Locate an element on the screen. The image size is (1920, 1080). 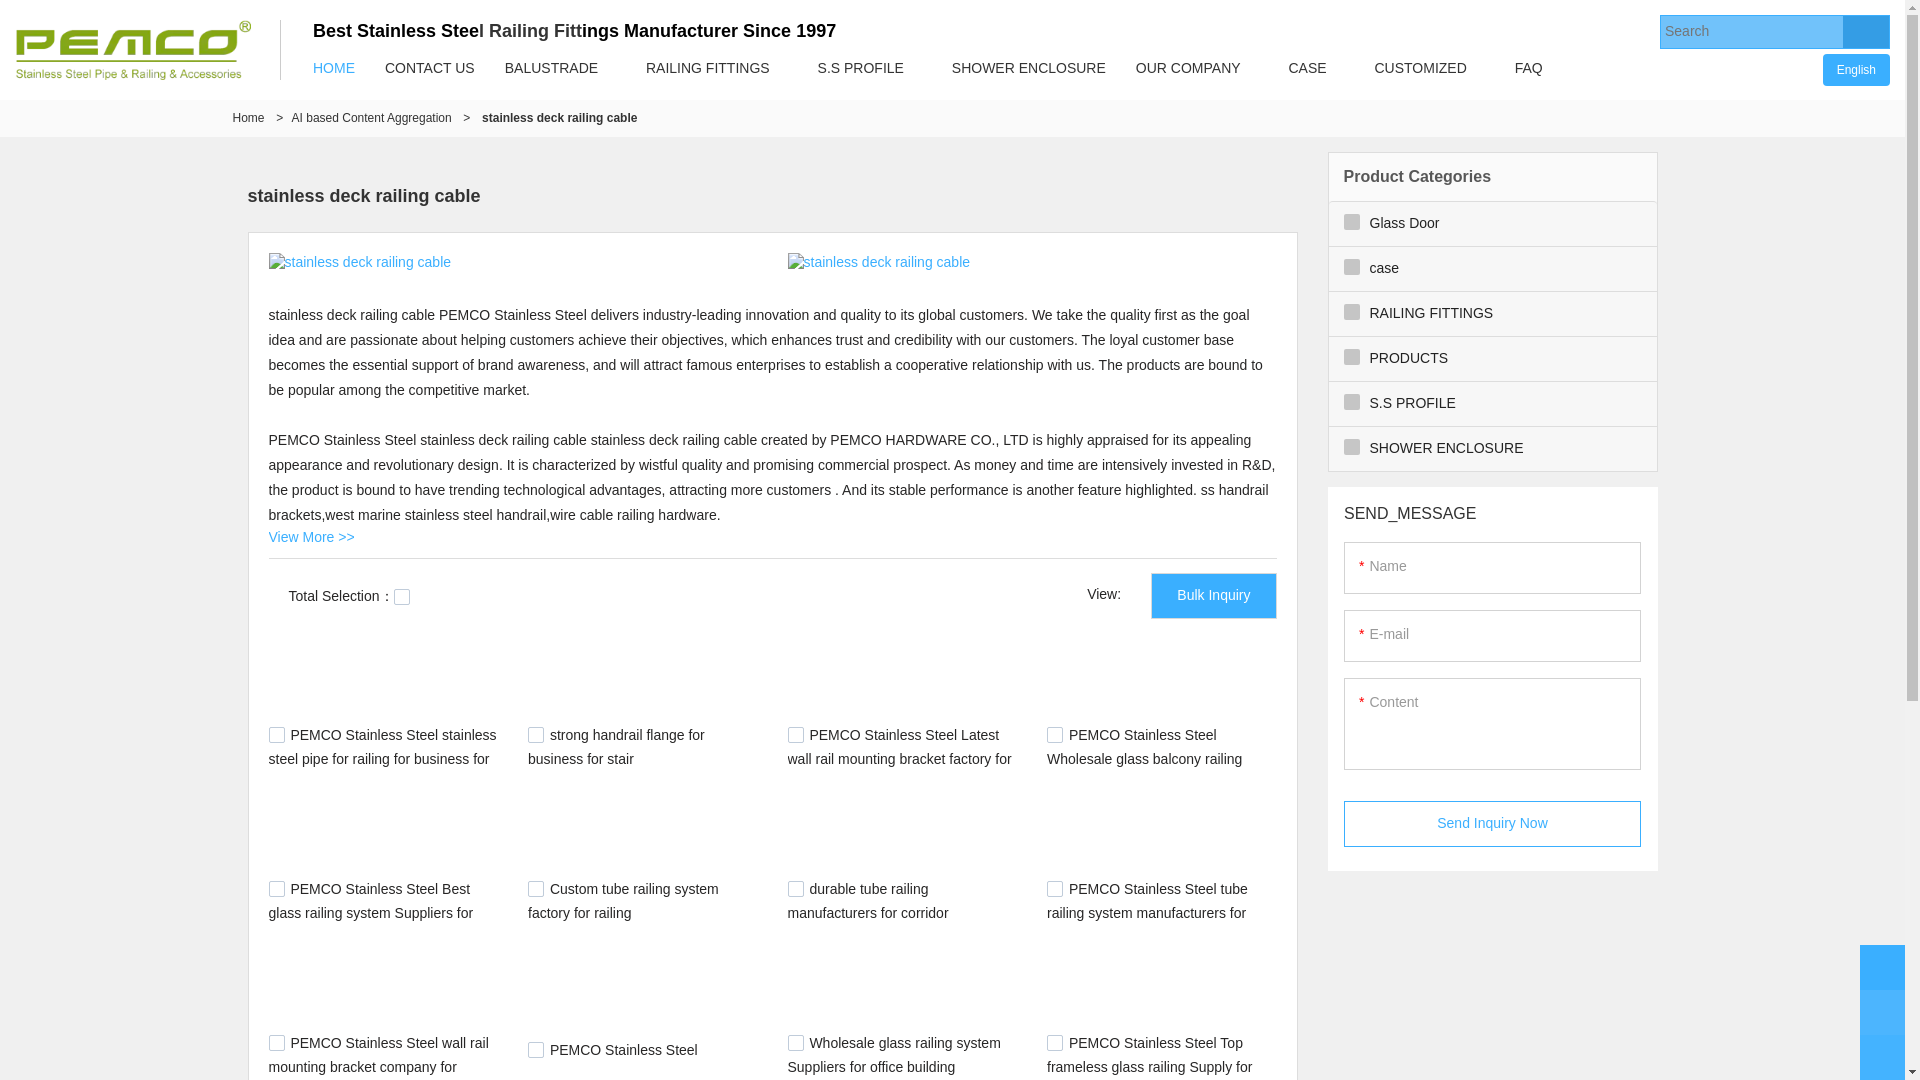
Custom tube railing system factory for railing is located at coordinates (623, 901).